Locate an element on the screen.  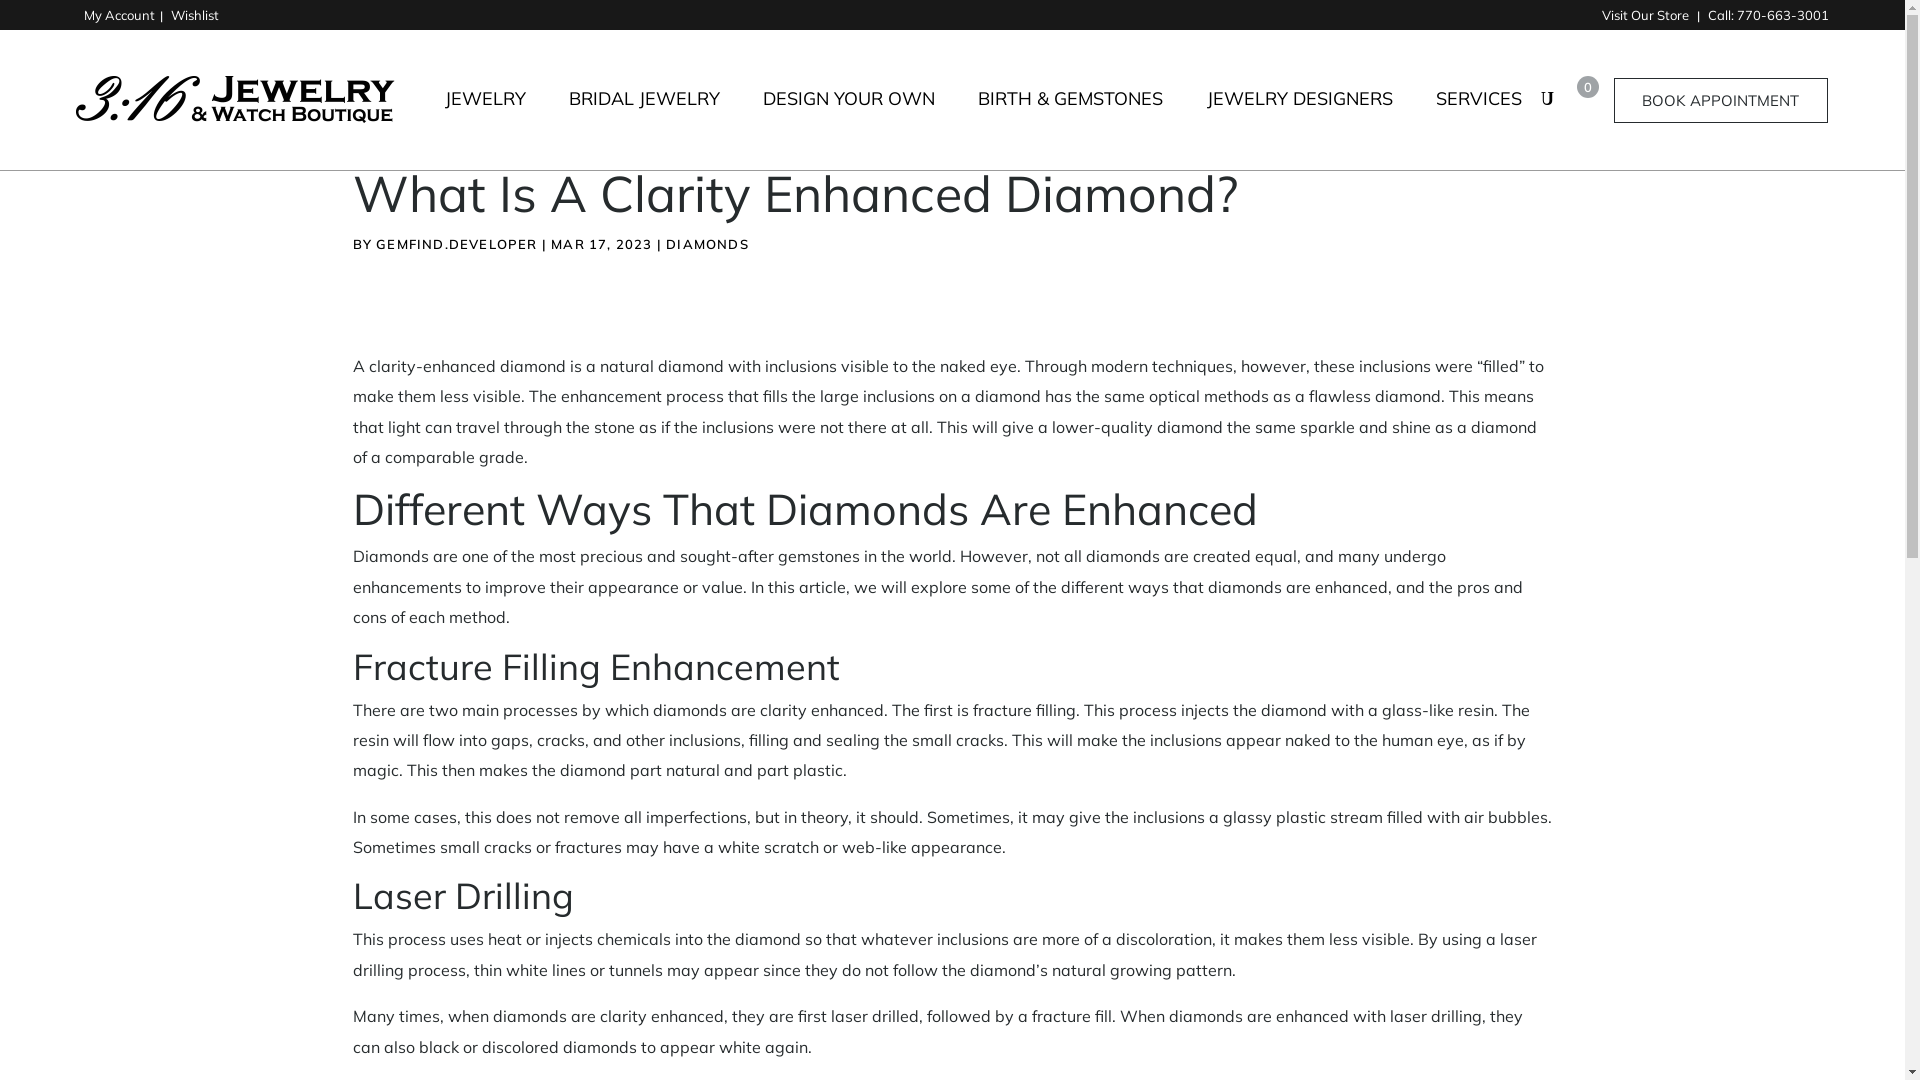
SERVICES is located at coordinates (1479, 114).